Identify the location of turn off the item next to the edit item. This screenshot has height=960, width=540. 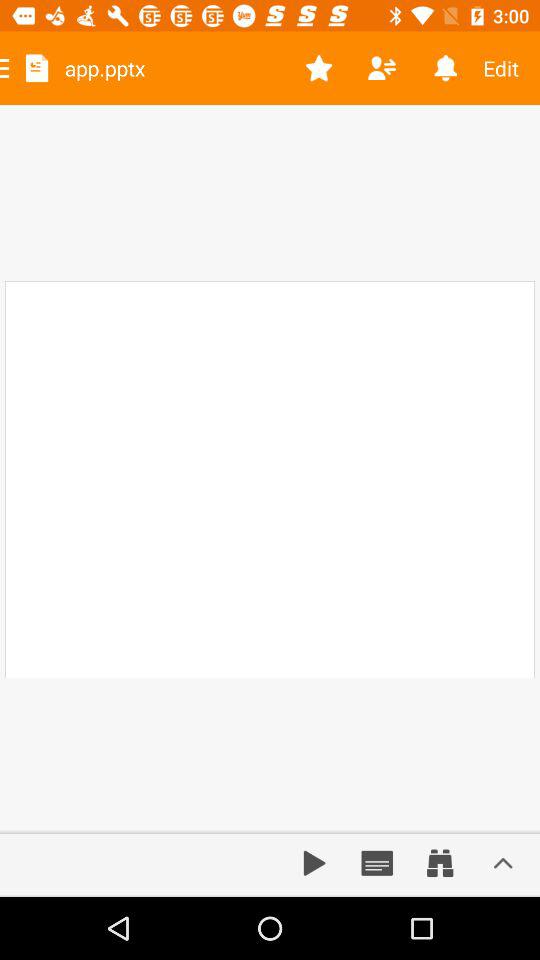
(444, 68).